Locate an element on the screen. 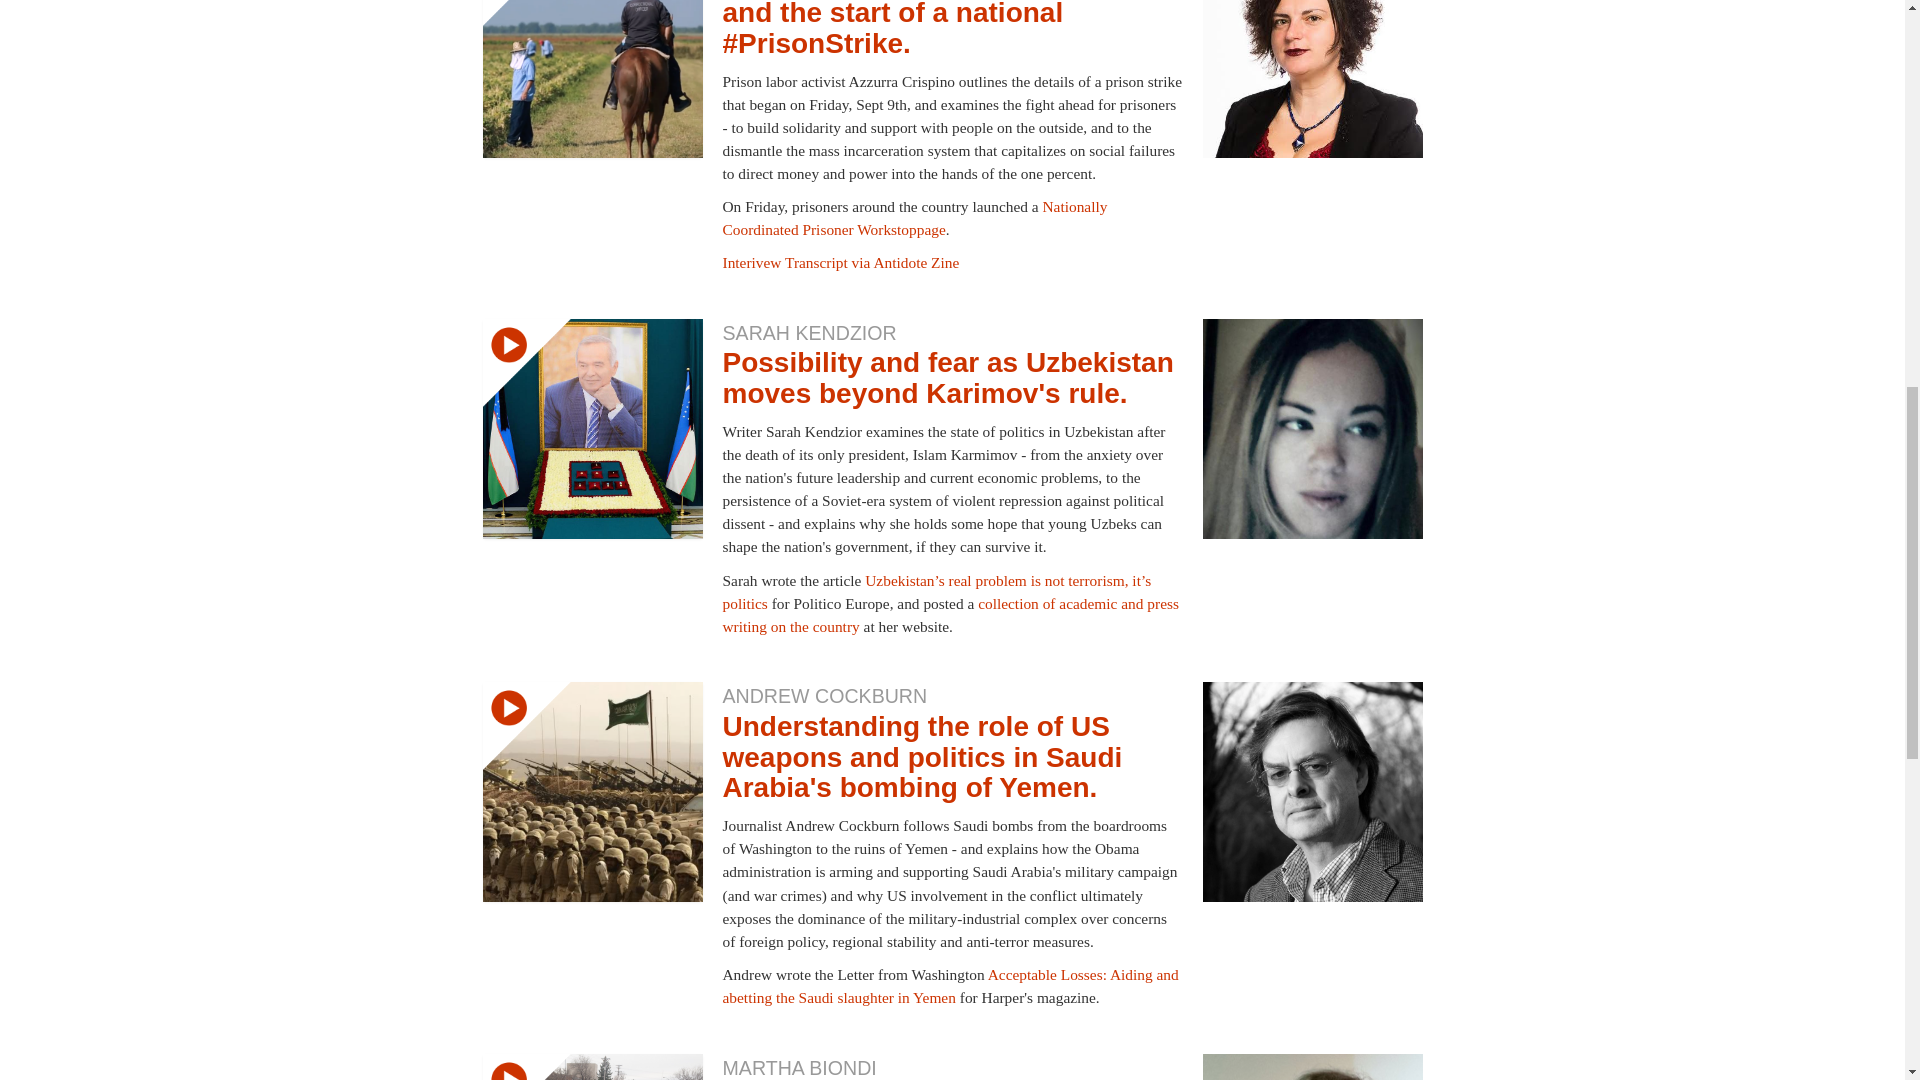 The height and width of the screenshot is (1080, 1920). Nationally Coordinated Prisoner Workstoppage is located at coordinates (914, 217).